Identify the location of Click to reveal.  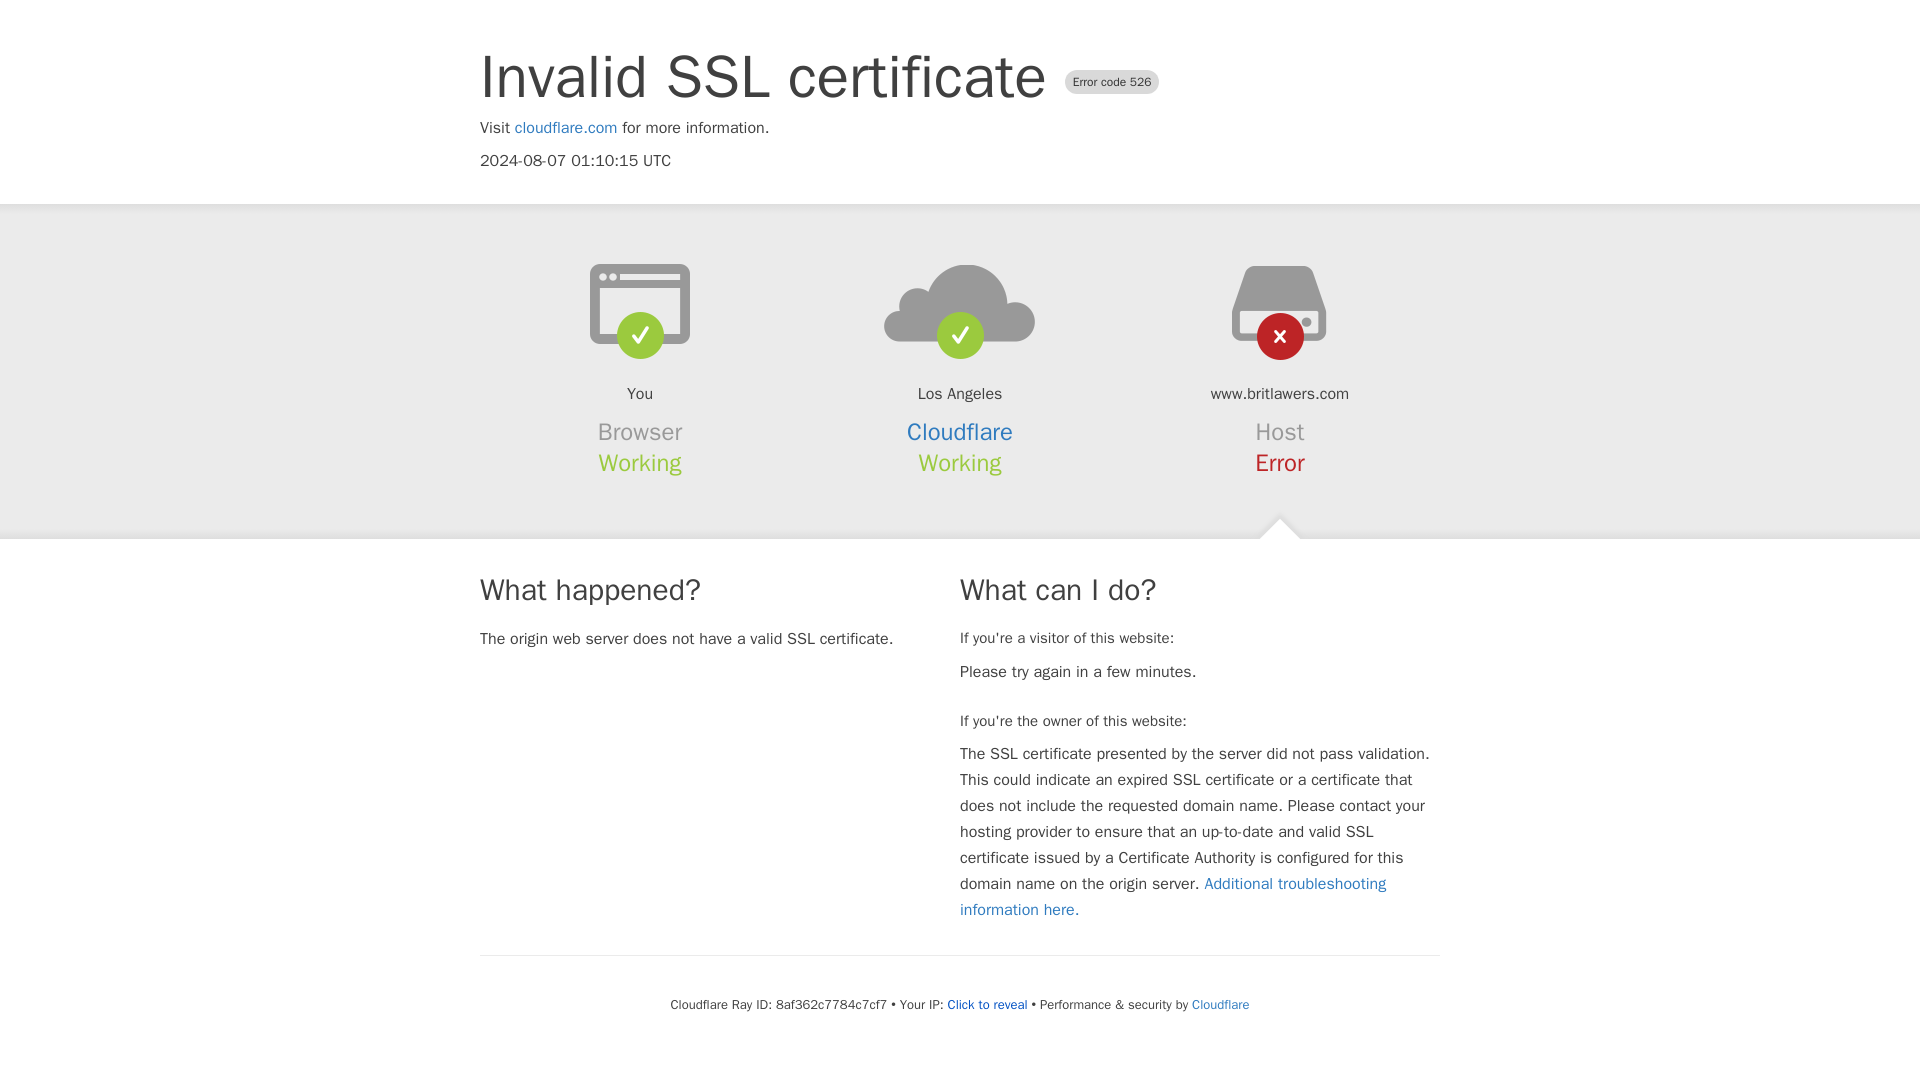
(988, 1004).